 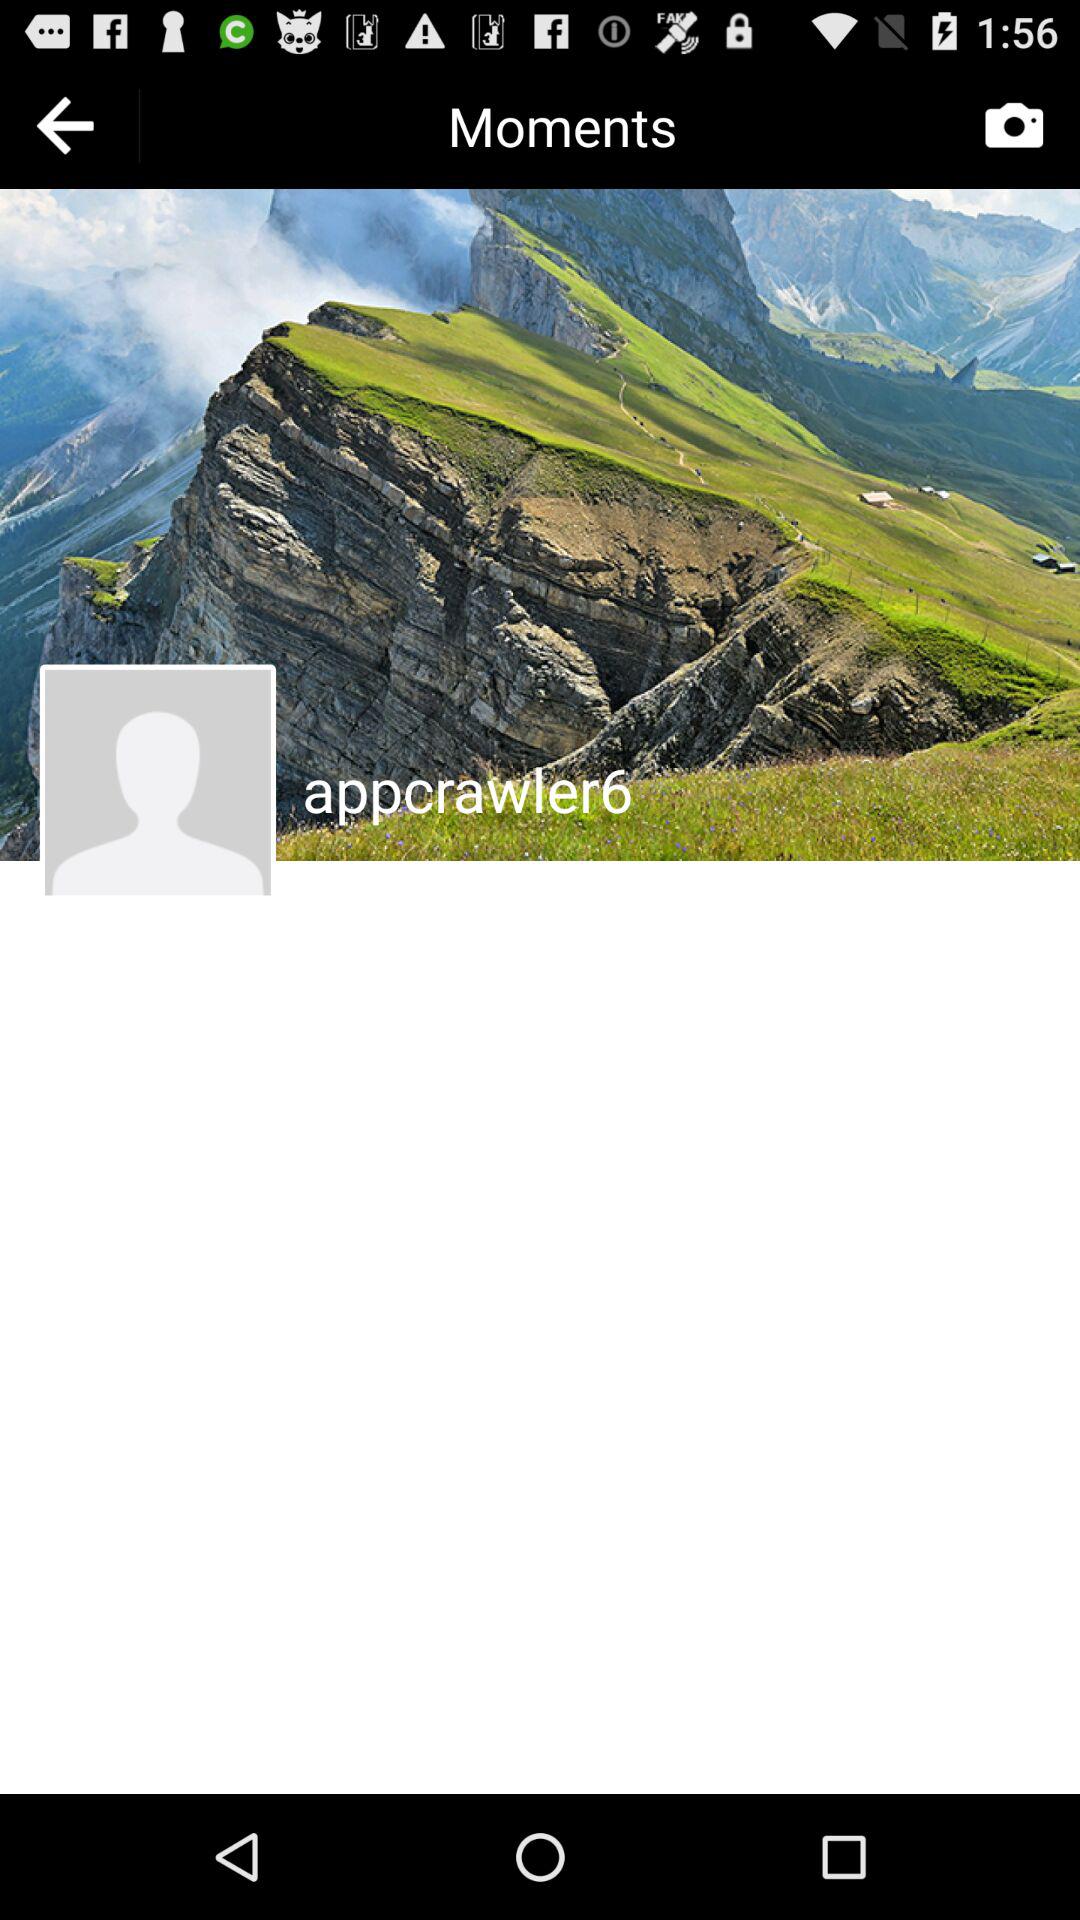 I want to click on click profile icon, so click(x=158, y=782).